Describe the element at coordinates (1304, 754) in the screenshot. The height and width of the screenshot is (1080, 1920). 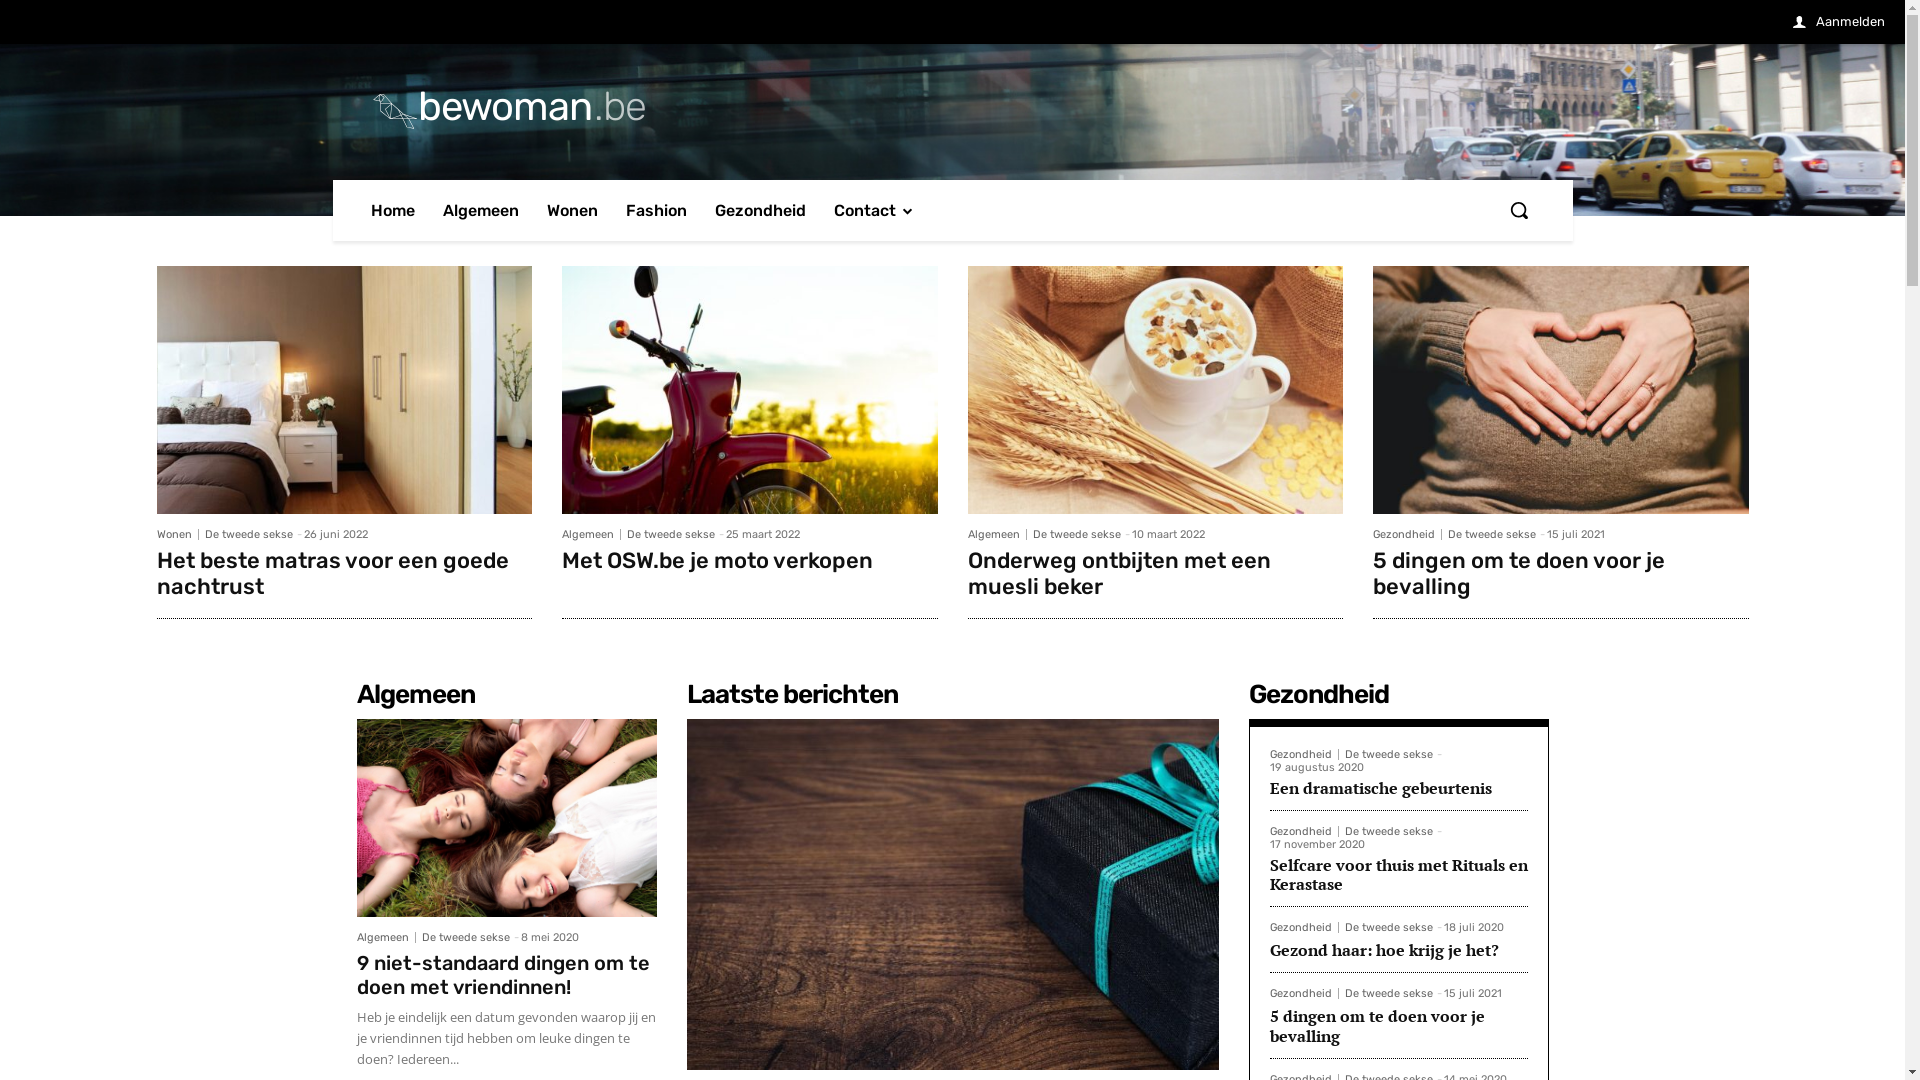
I see `Gezondheid` at that location.